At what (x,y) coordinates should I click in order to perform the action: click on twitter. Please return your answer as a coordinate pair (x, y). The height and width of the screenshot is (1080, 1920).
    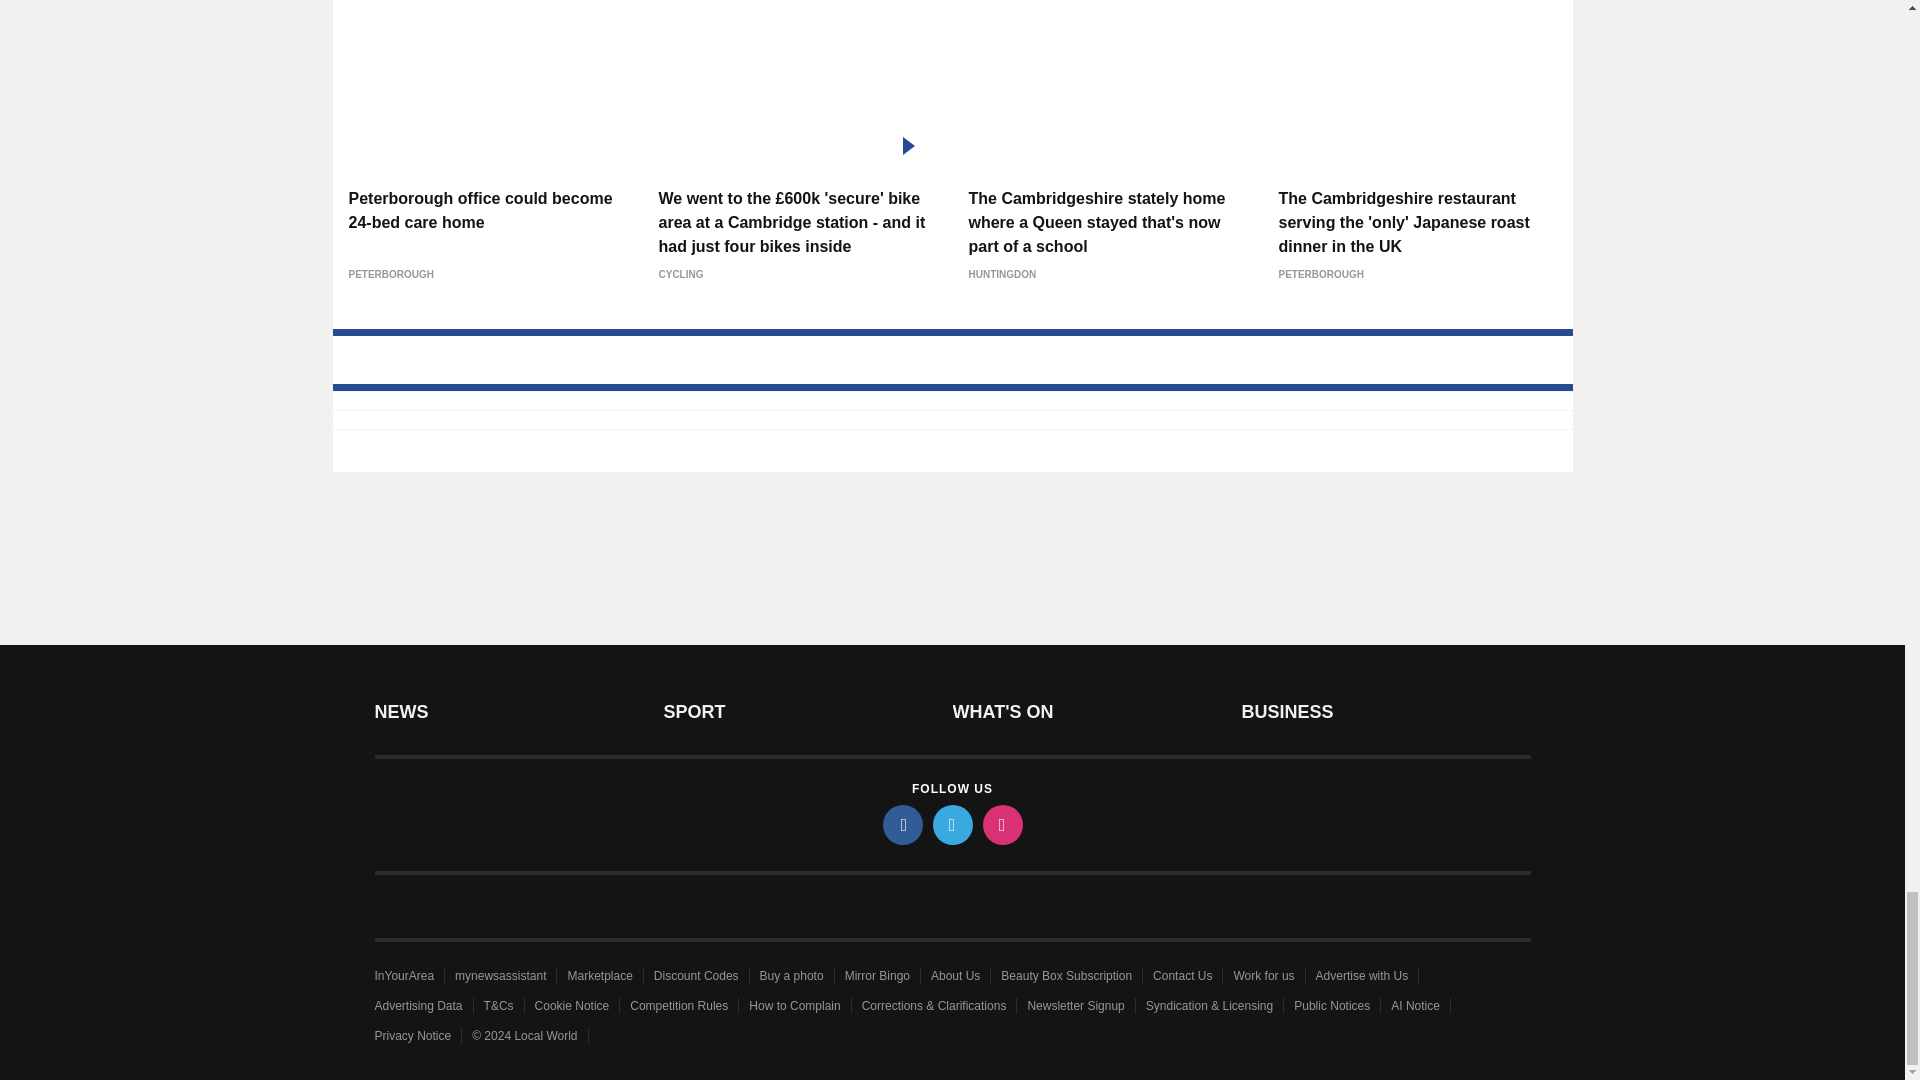
    Looking at the image, I should click on (951, 824).